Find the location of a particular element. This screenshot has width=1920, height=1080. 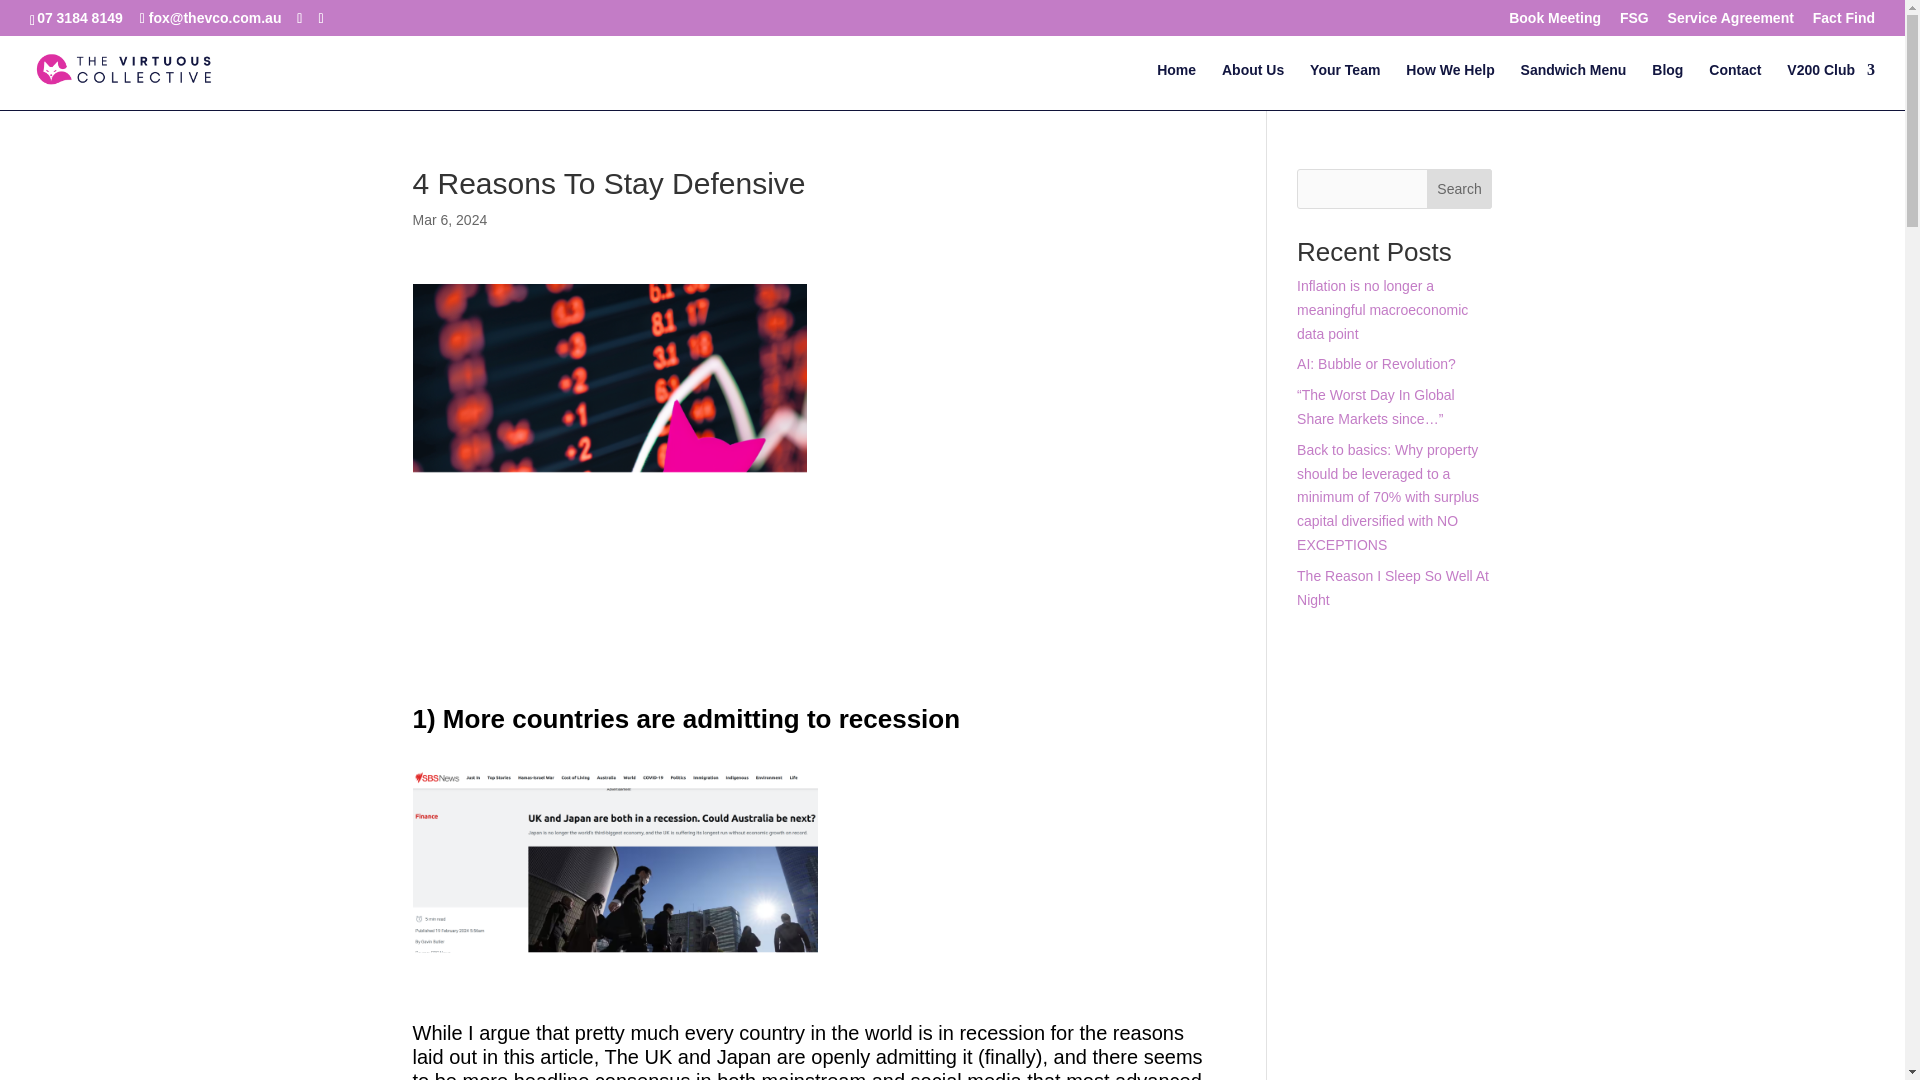

About Us is located at coordinates (1252, 86).